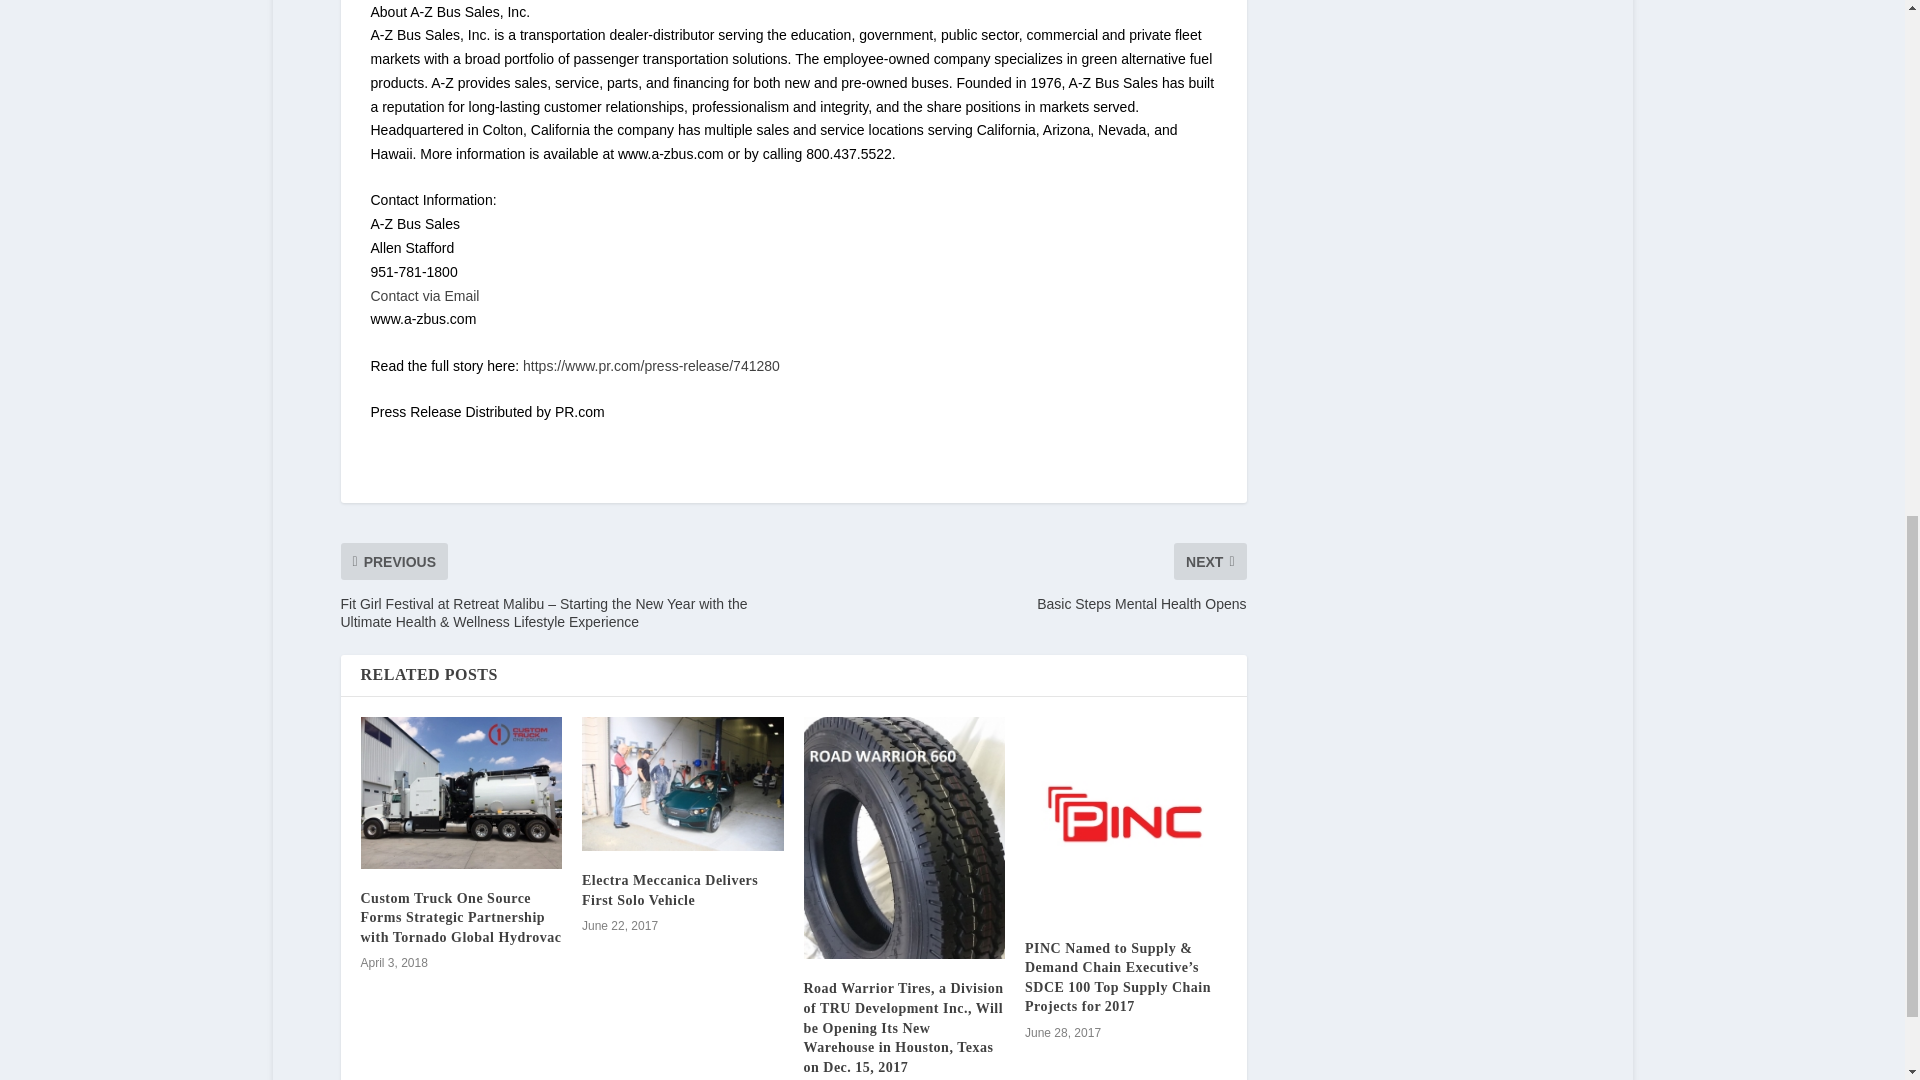 This screenshot has height=1080, width=1920. Describe the element at coordinates (424, 296) in the screenshot. I see `Contact via Email` at that location.